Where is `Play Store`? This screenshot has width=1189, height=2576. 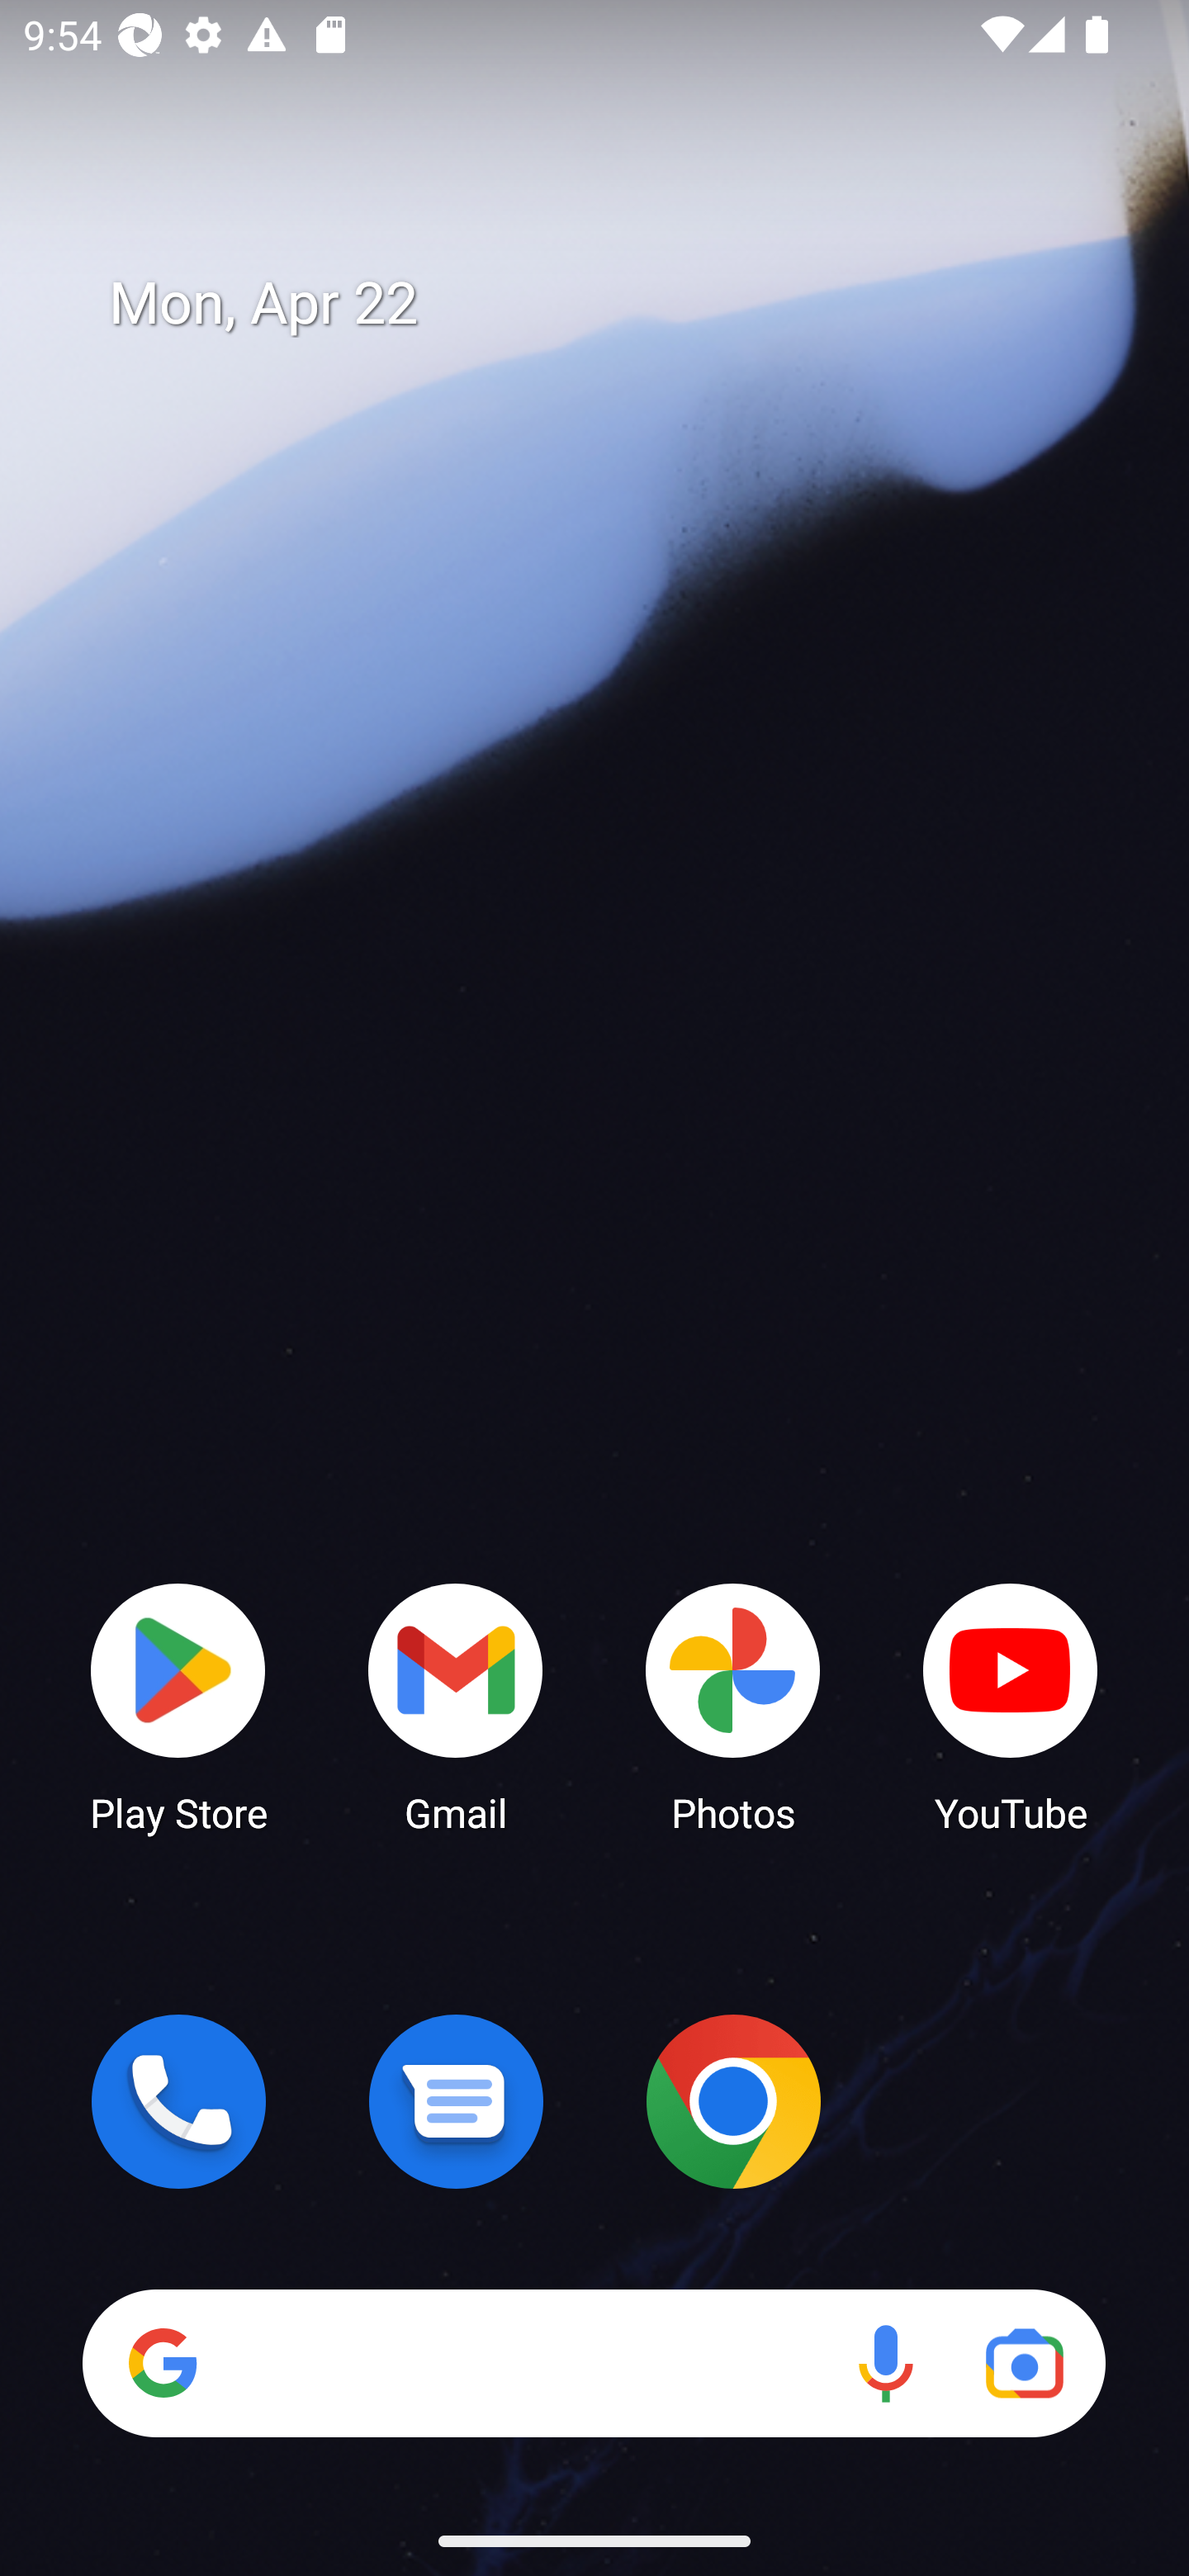 Play Store is located at coordinates (178, 1706).